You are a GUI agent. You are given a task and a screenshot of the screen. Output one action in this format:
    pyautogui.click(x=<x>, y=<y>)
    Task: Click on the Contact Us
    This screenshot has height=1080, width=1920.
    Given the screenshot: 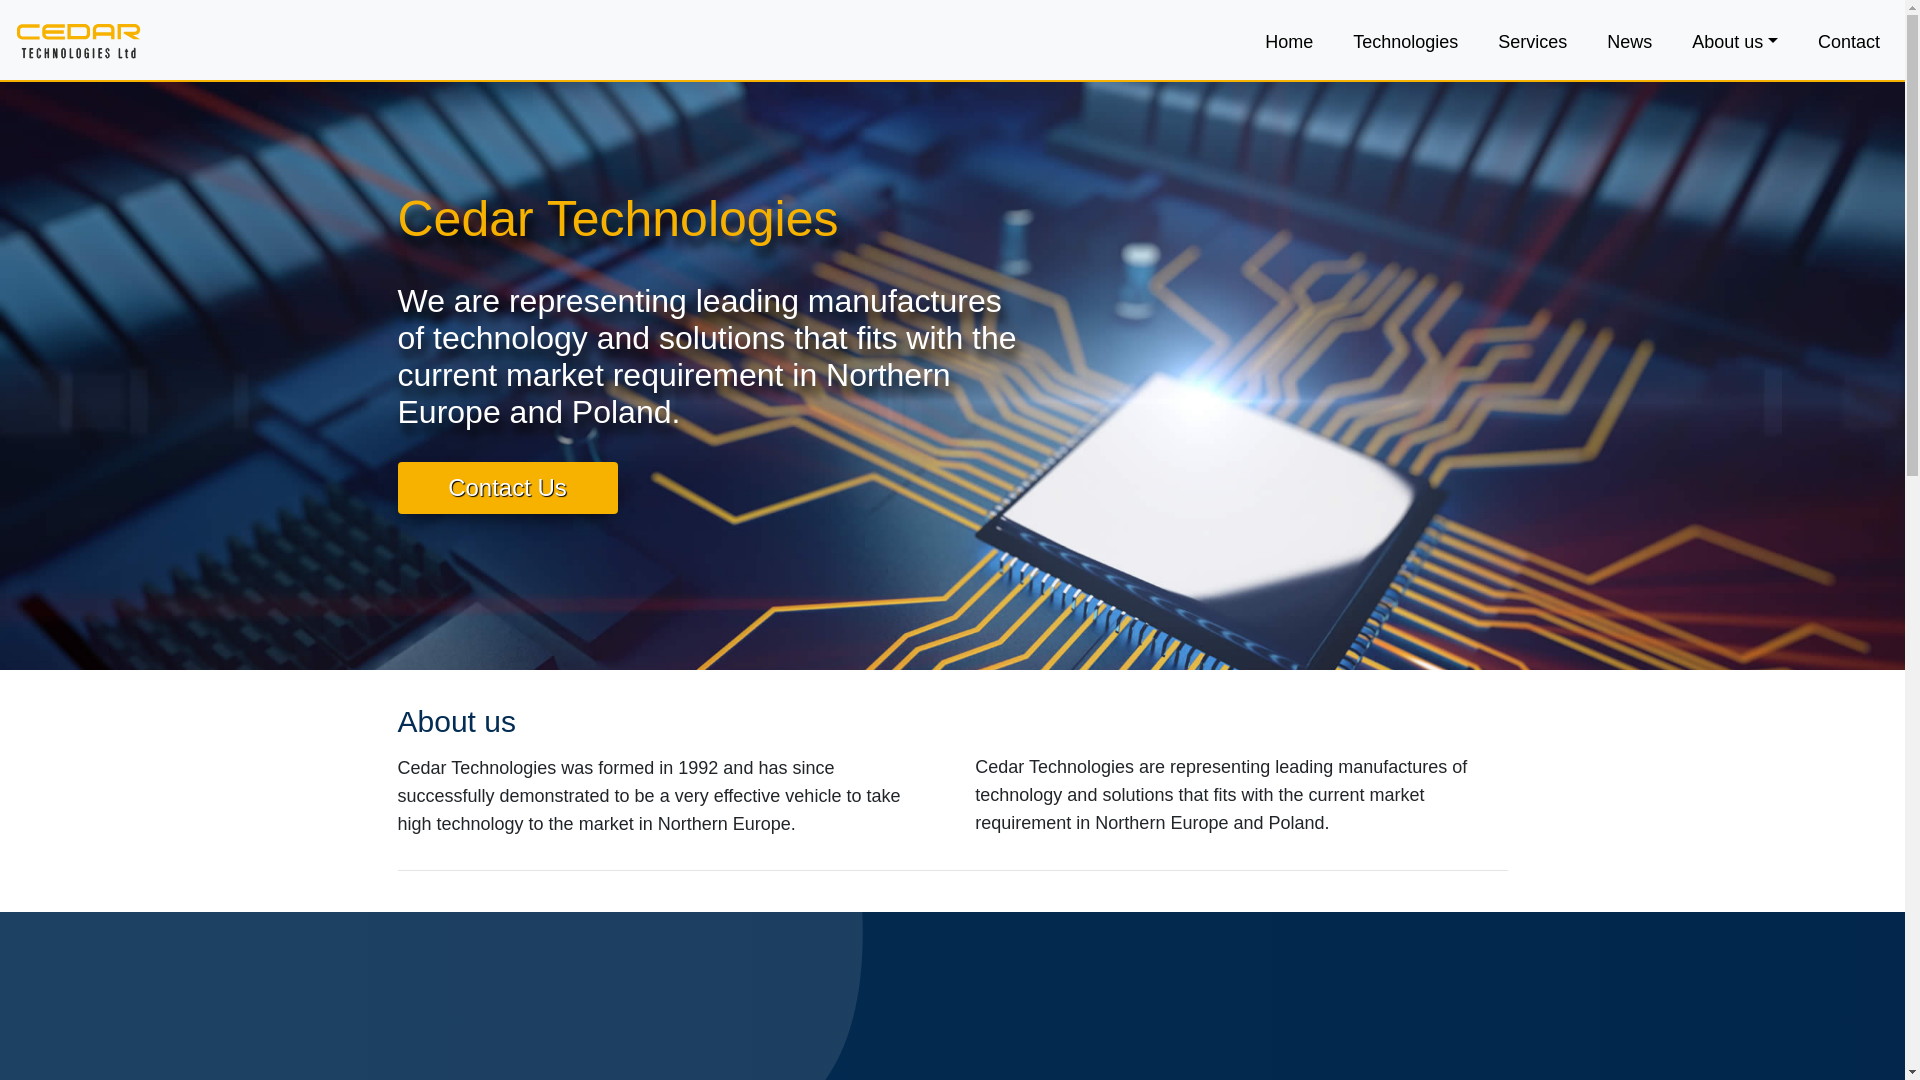 What is the action you would take?
    pyautogui.click(x=508, y=484)
    